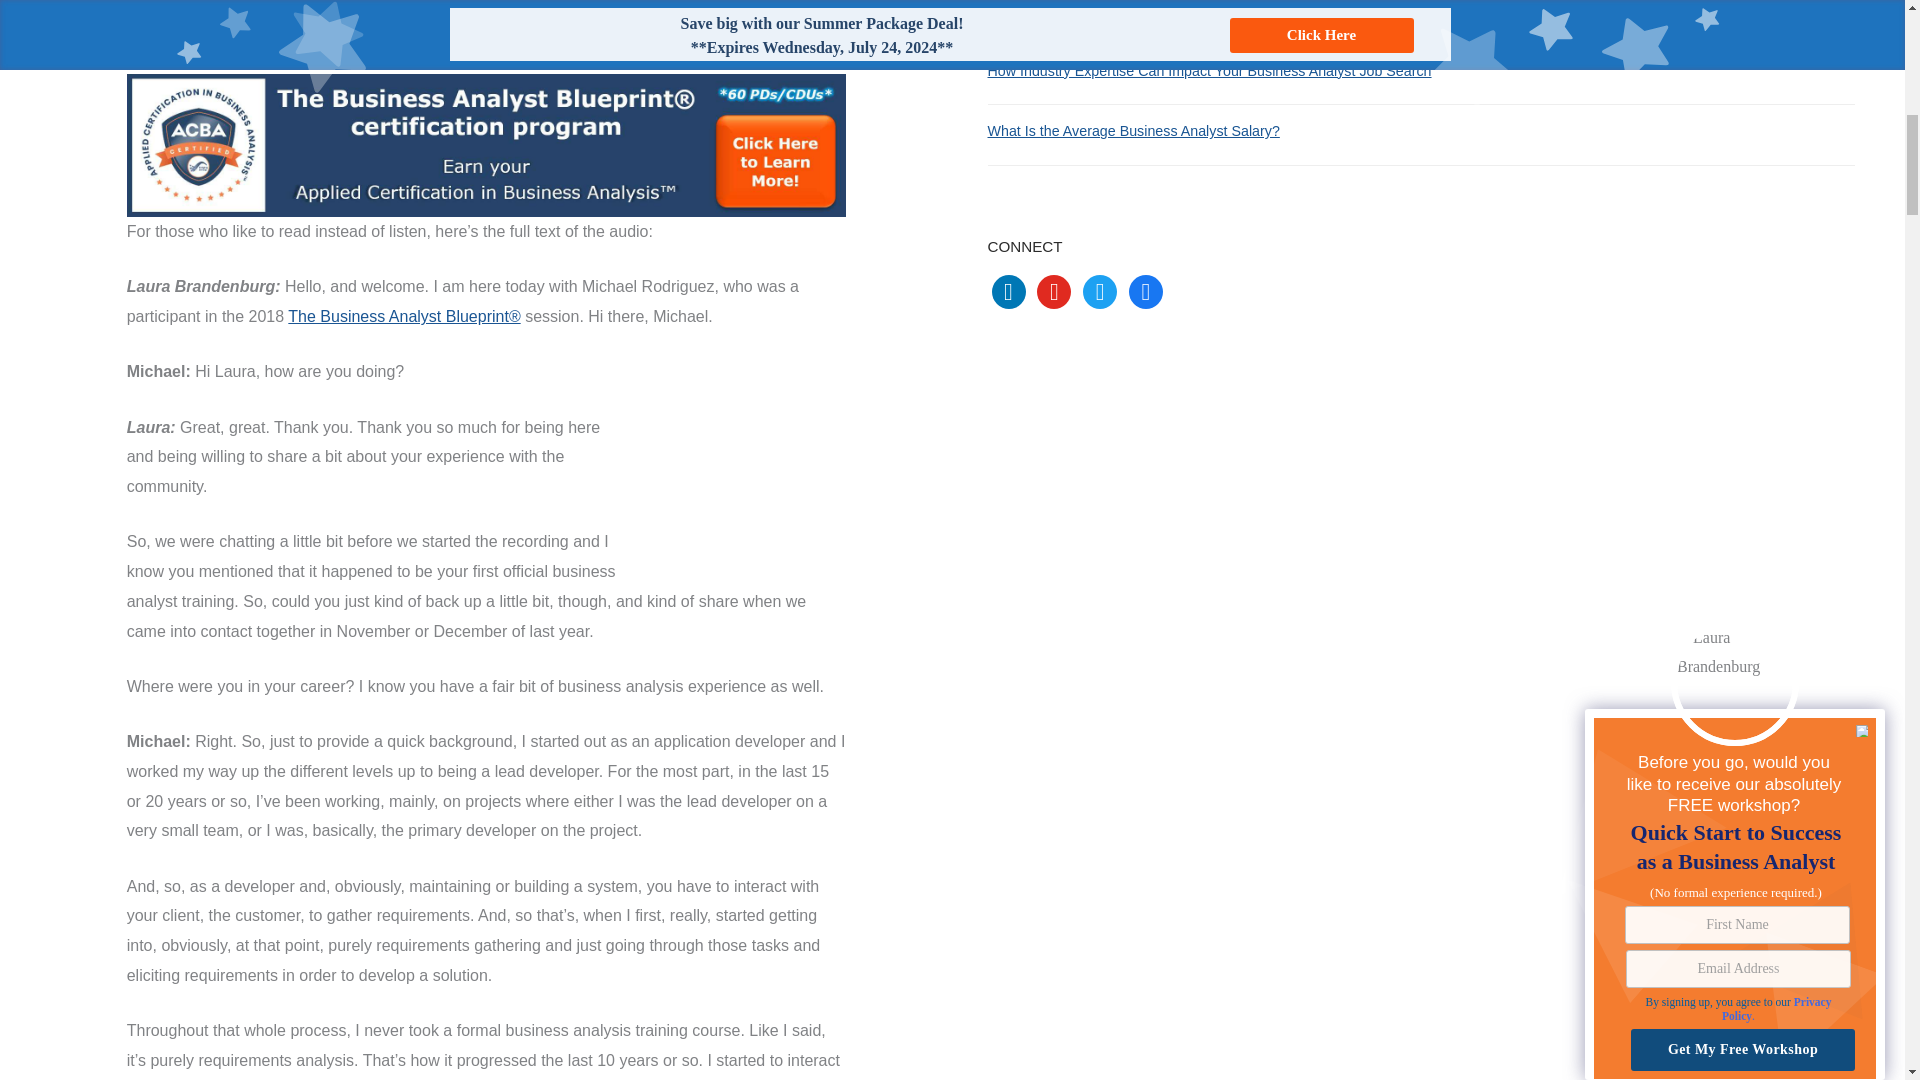 The width and height of the screenshot is (1920, 1080). Describe the element at coordinates (1146, 292) in the screenshot. I see `Default Label` at that location.